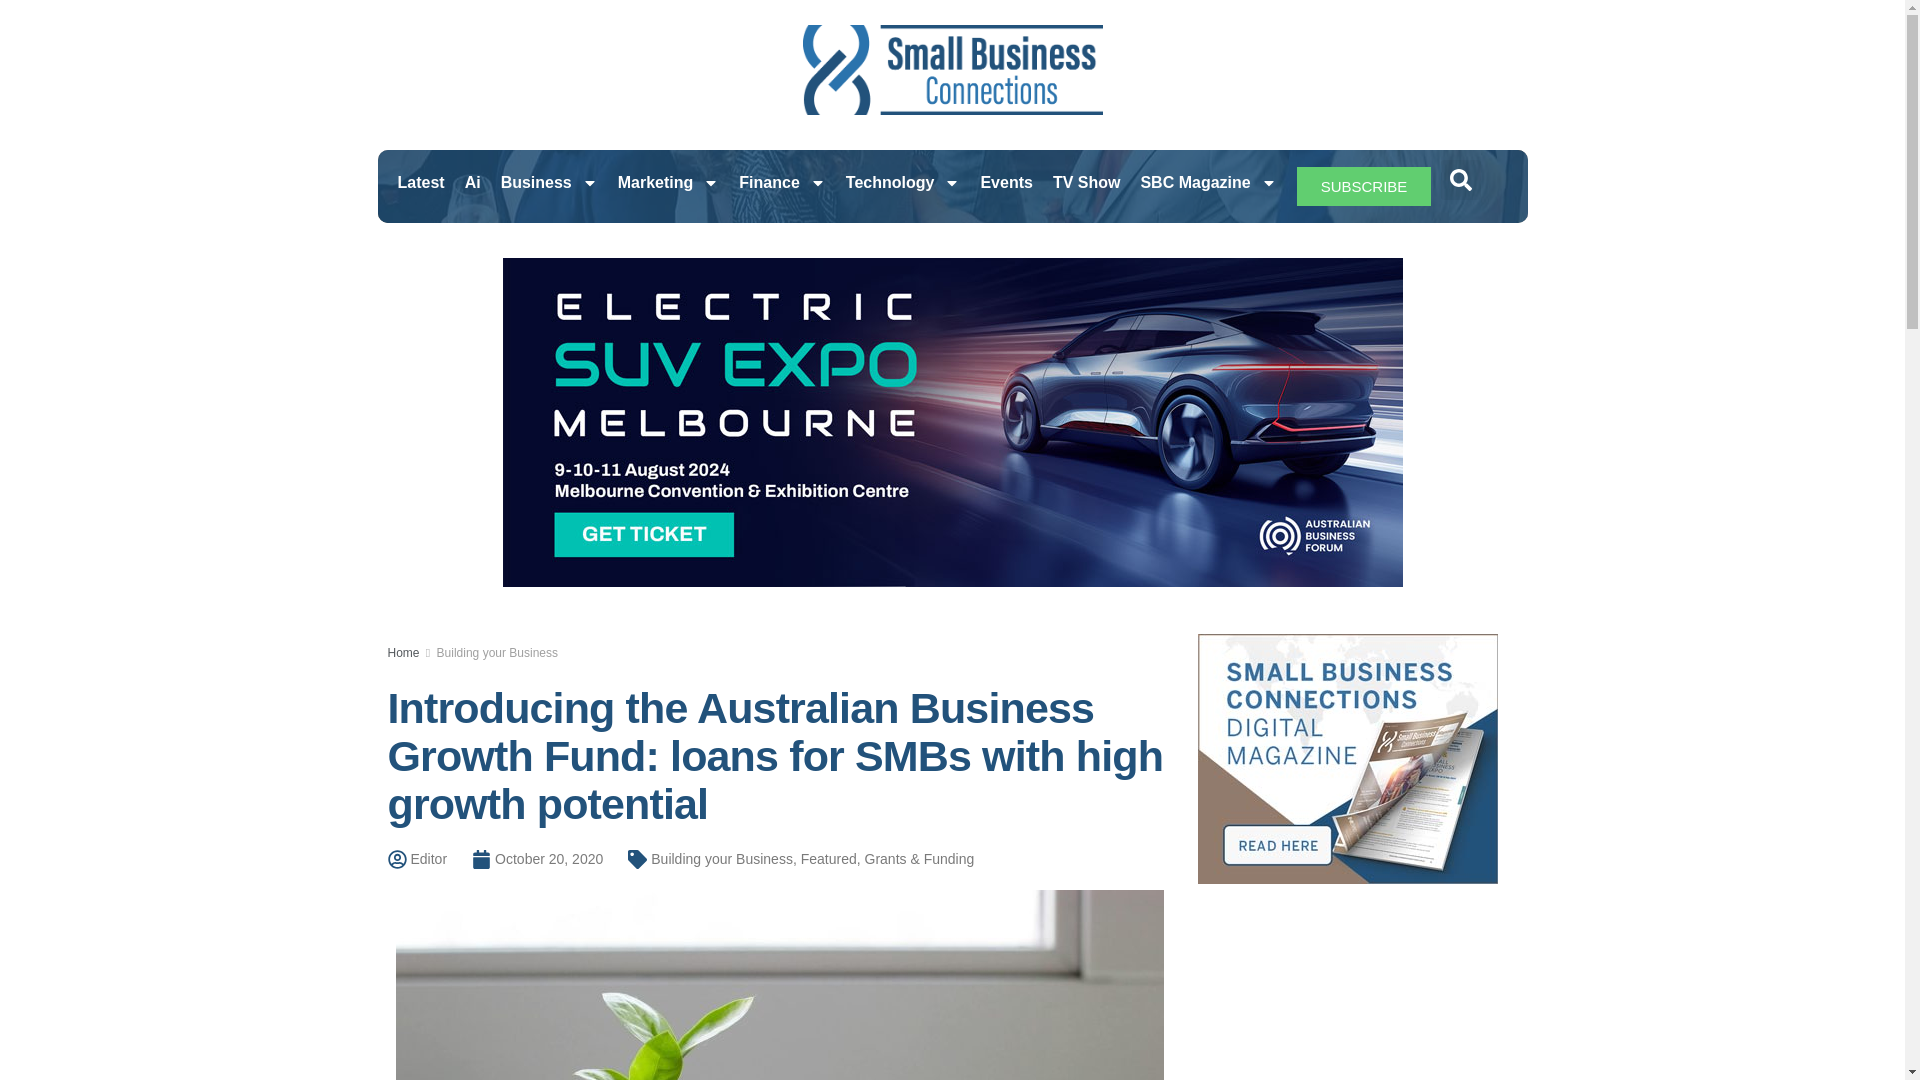  I want to click on Business, so click(550, 182).